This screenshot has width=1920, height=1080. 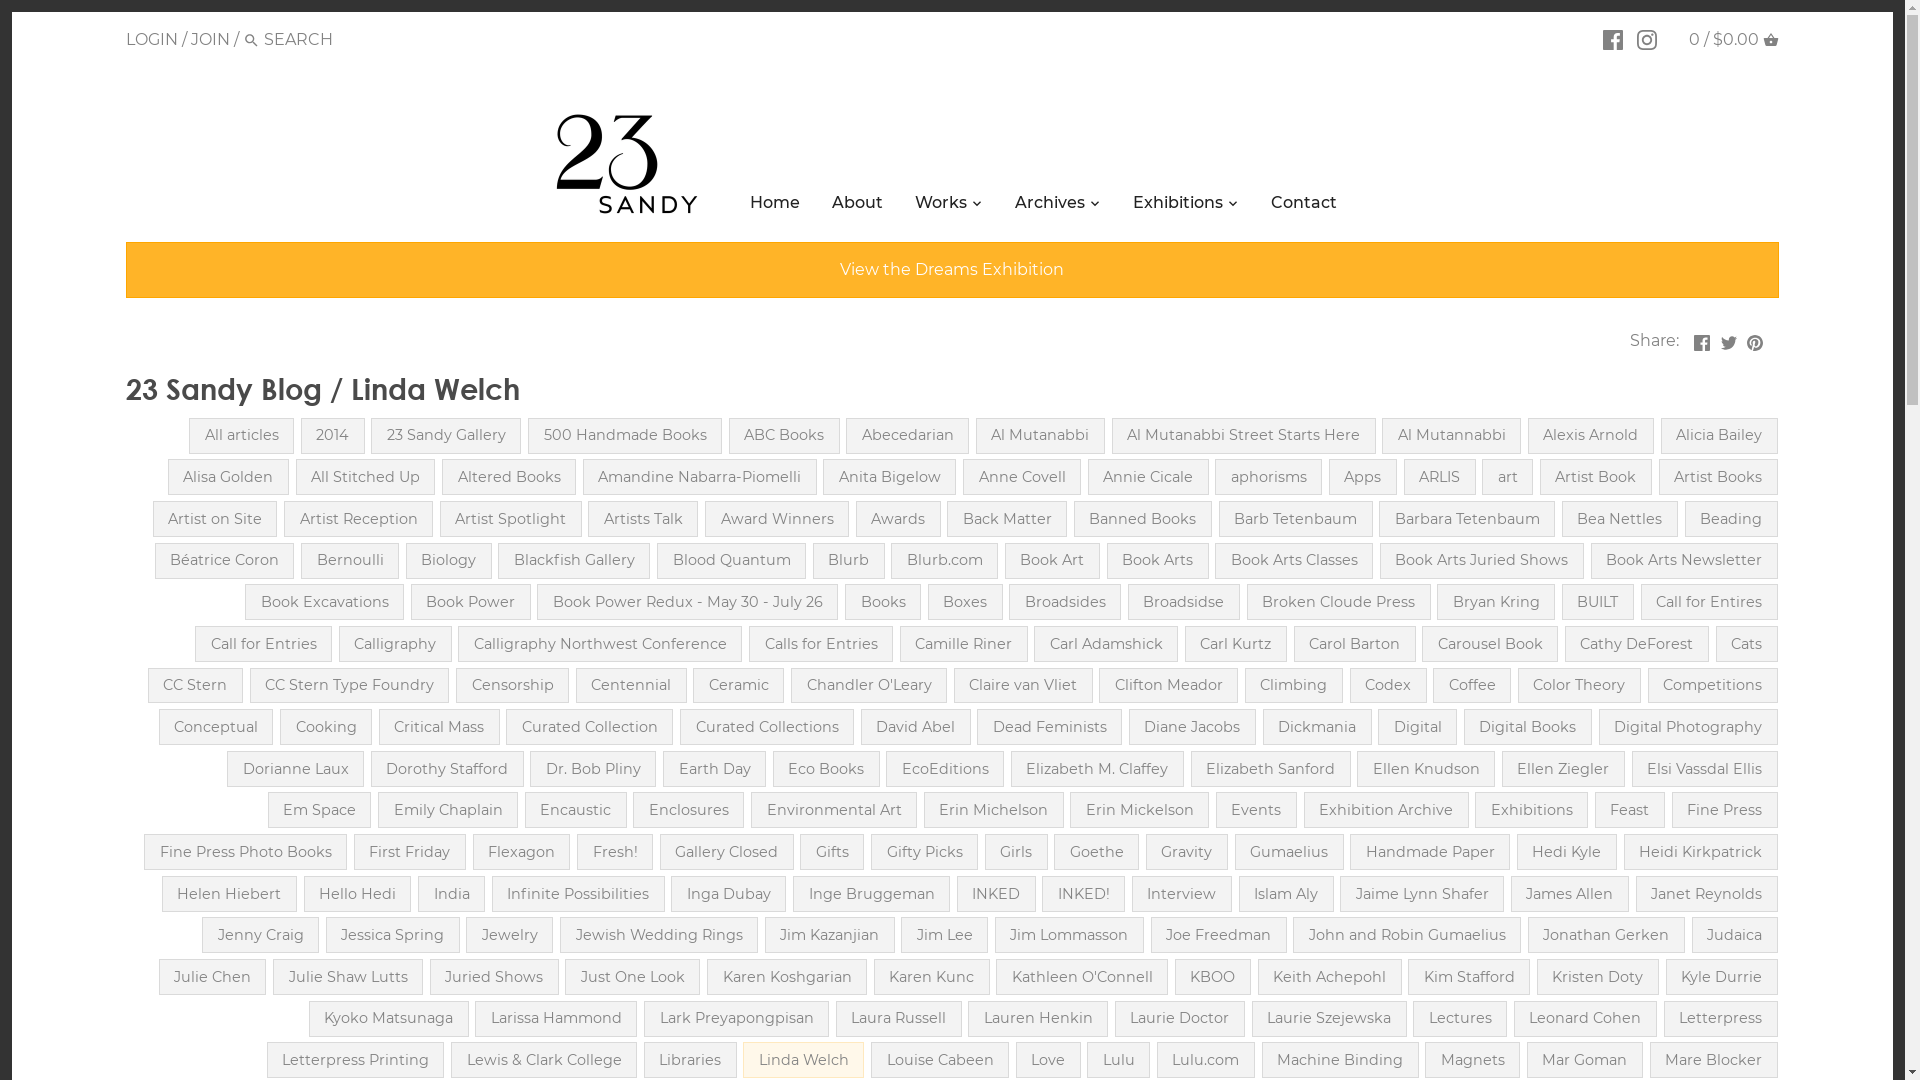 I want to click on Ellen Ziegler, so click(x=1564, y=769).